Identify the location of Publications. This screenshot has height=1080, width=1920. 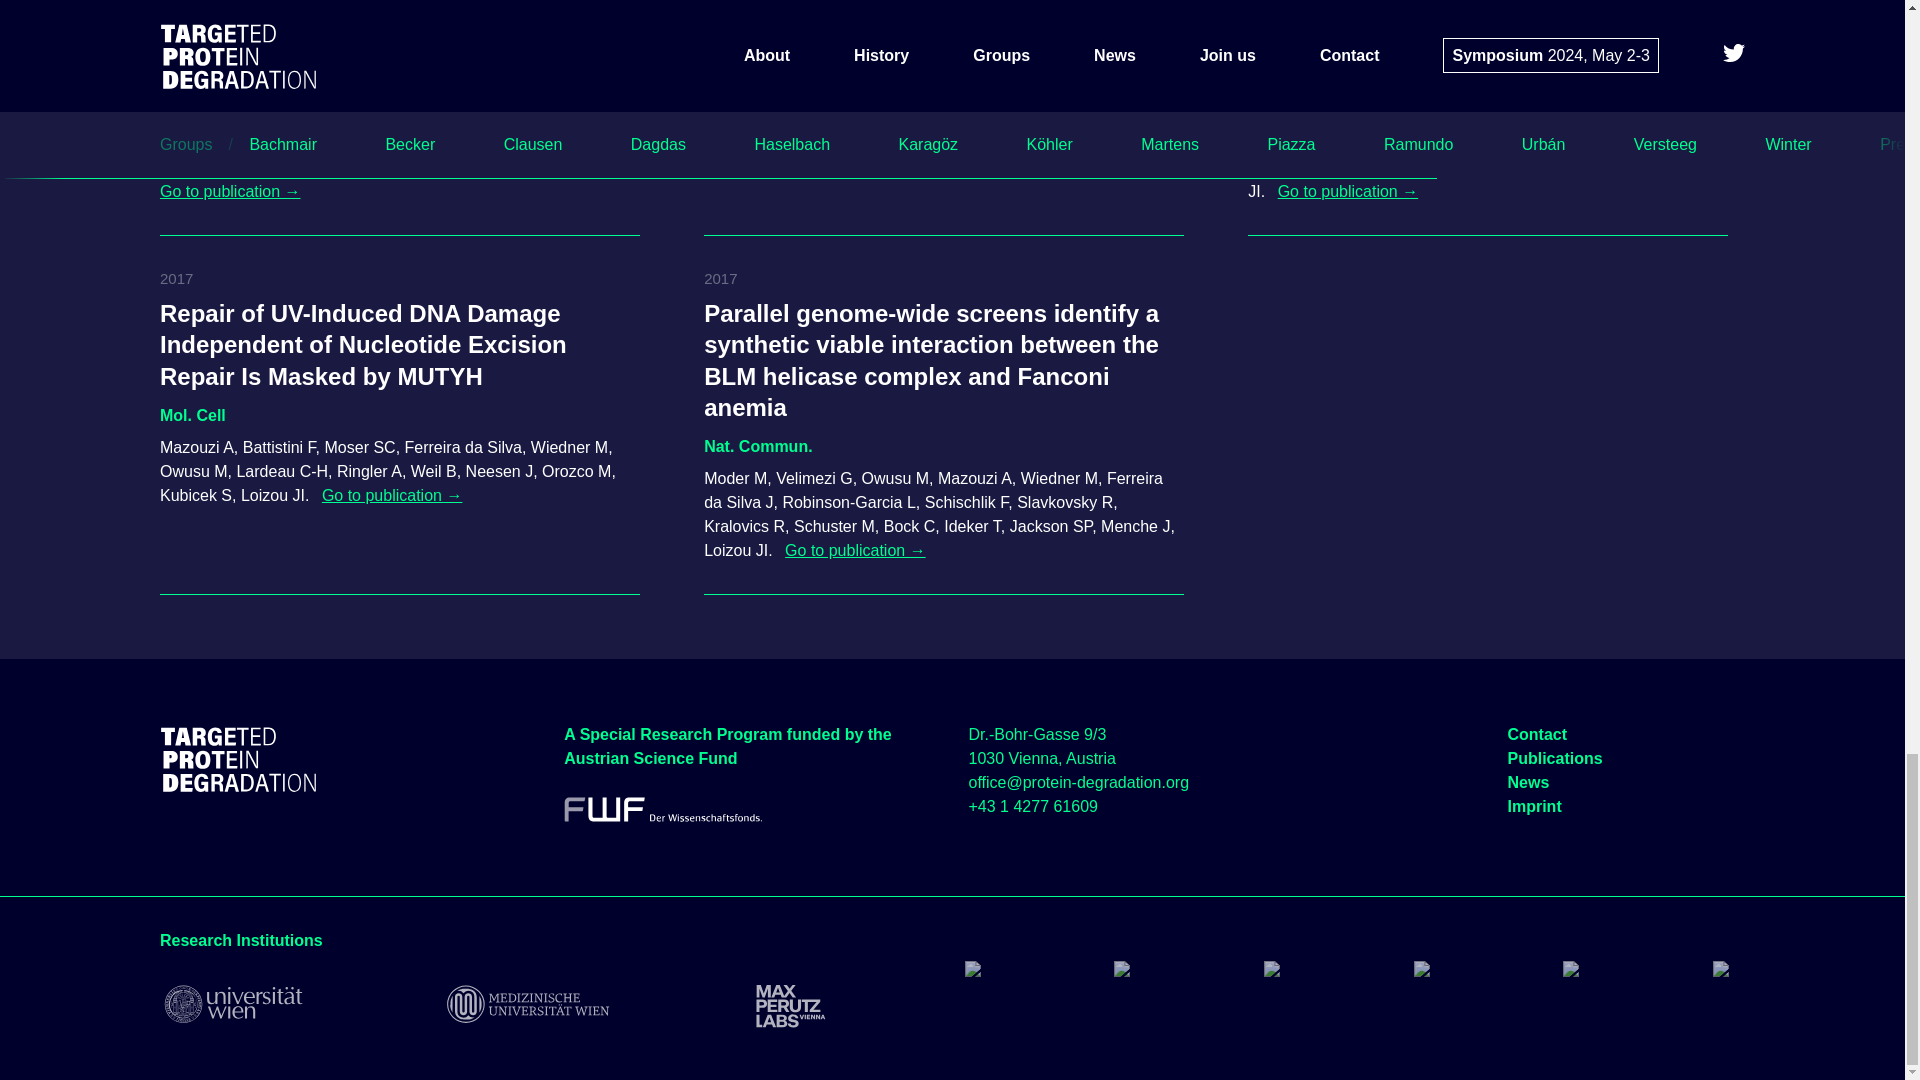
(1555, 758).